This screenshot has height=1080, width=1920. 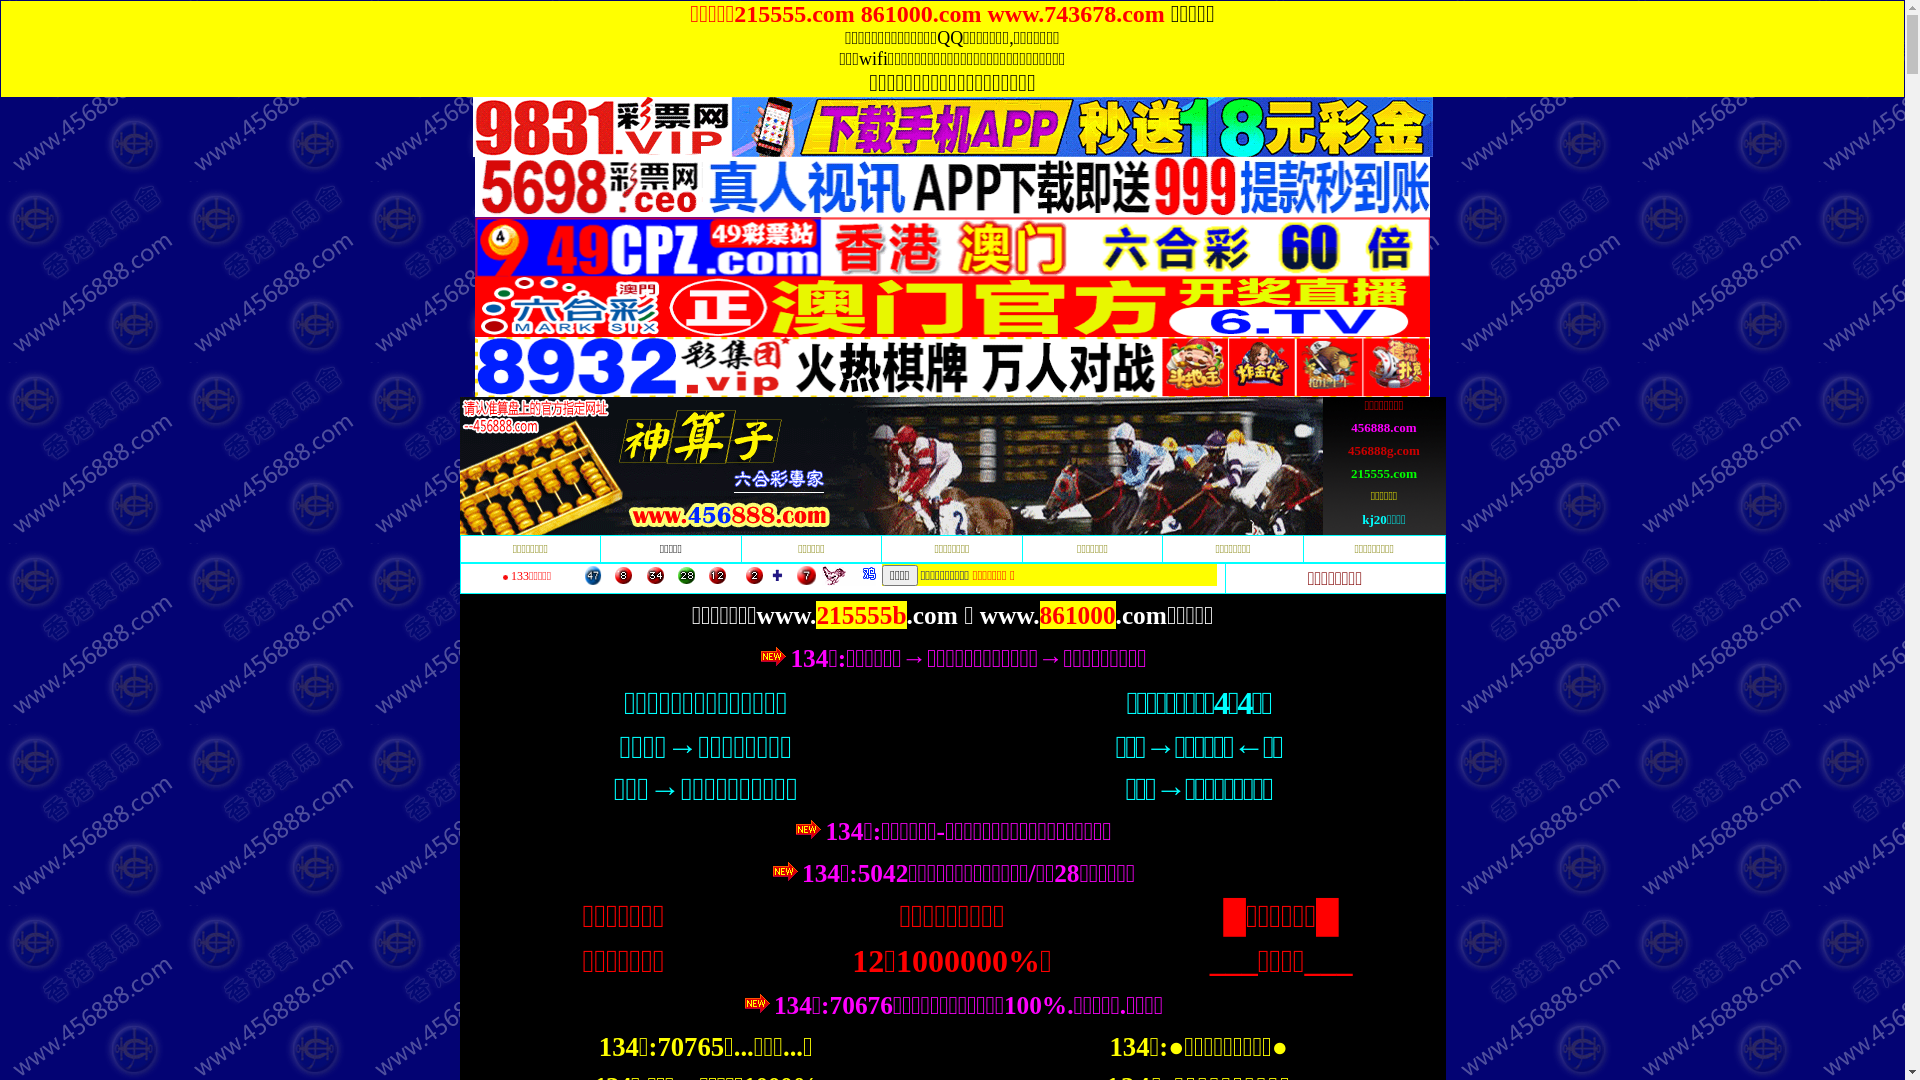 What do you see at coordinates (854, 614) in the screenshot?
I see `215555` at bounding box center [854, 614].